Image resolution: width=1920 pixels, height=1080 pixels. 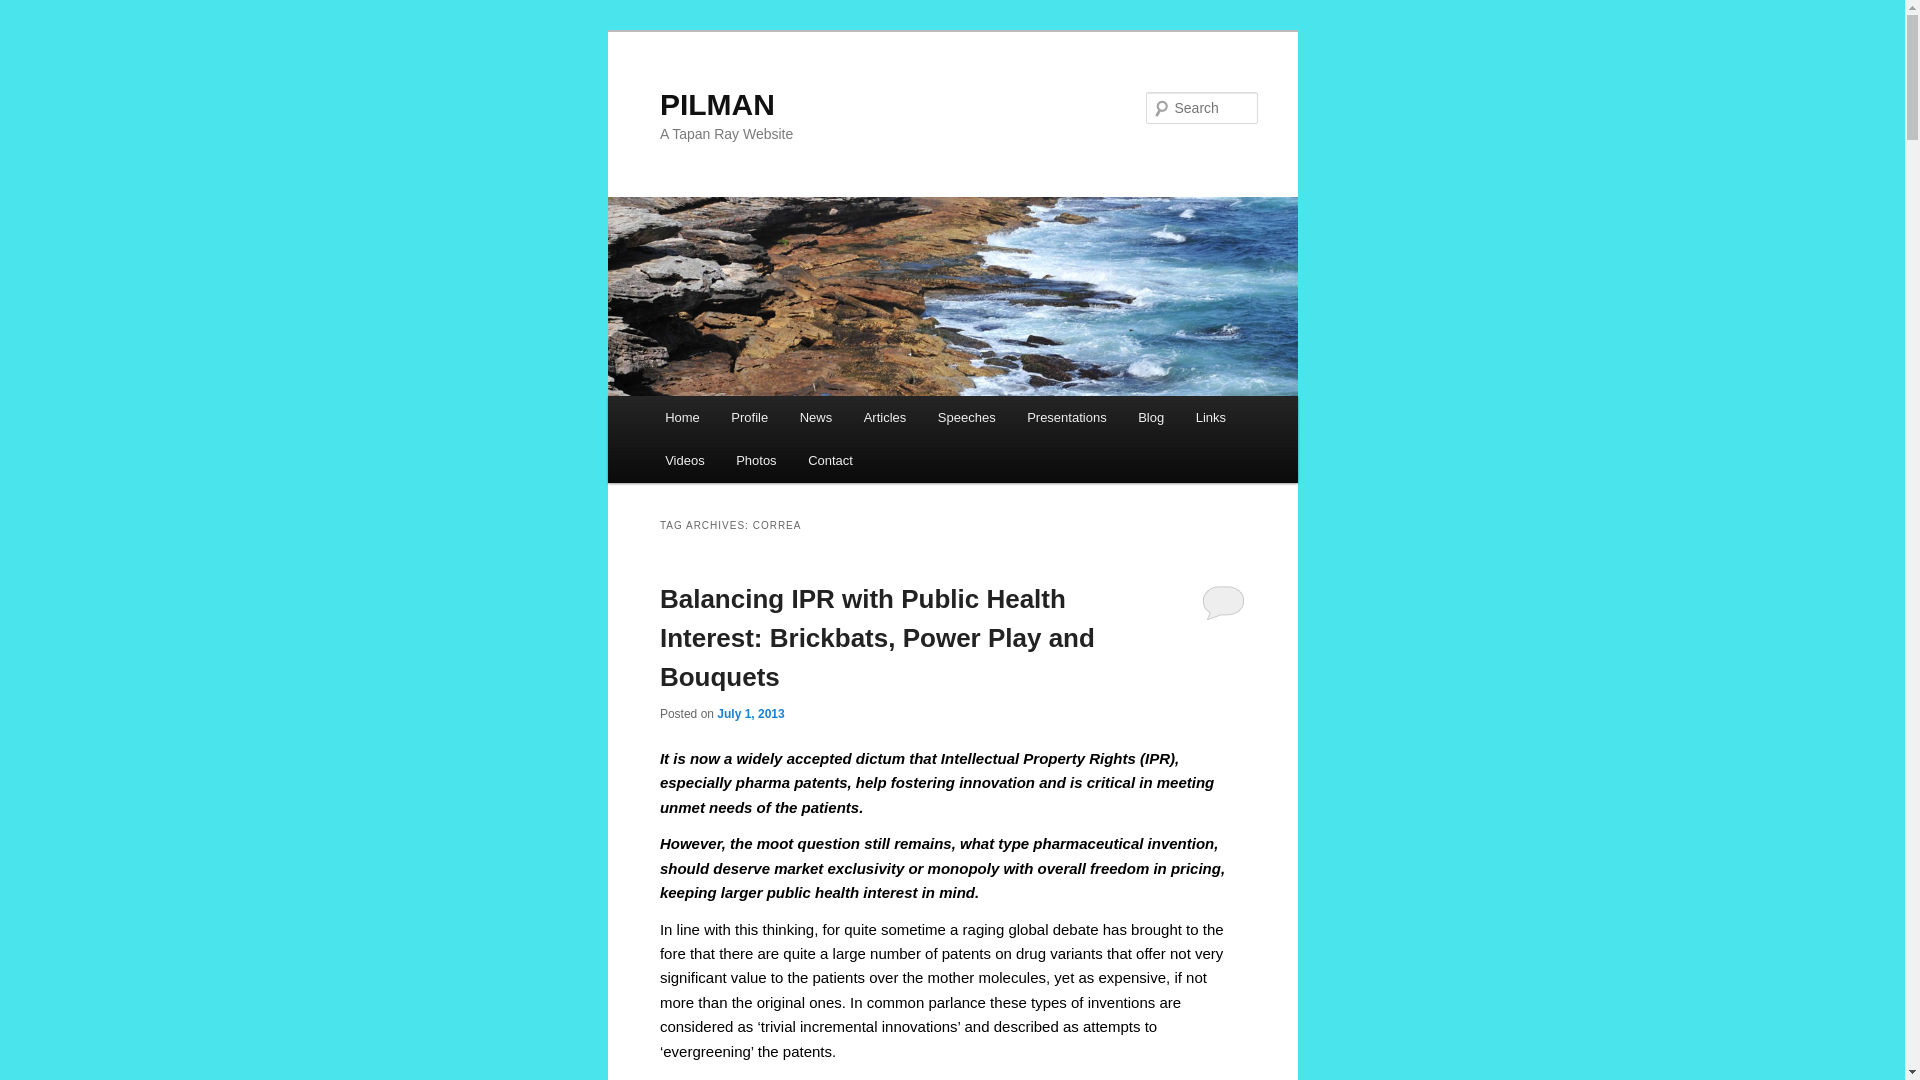 I want to click on Presentations, so click(x=1066, y=417).